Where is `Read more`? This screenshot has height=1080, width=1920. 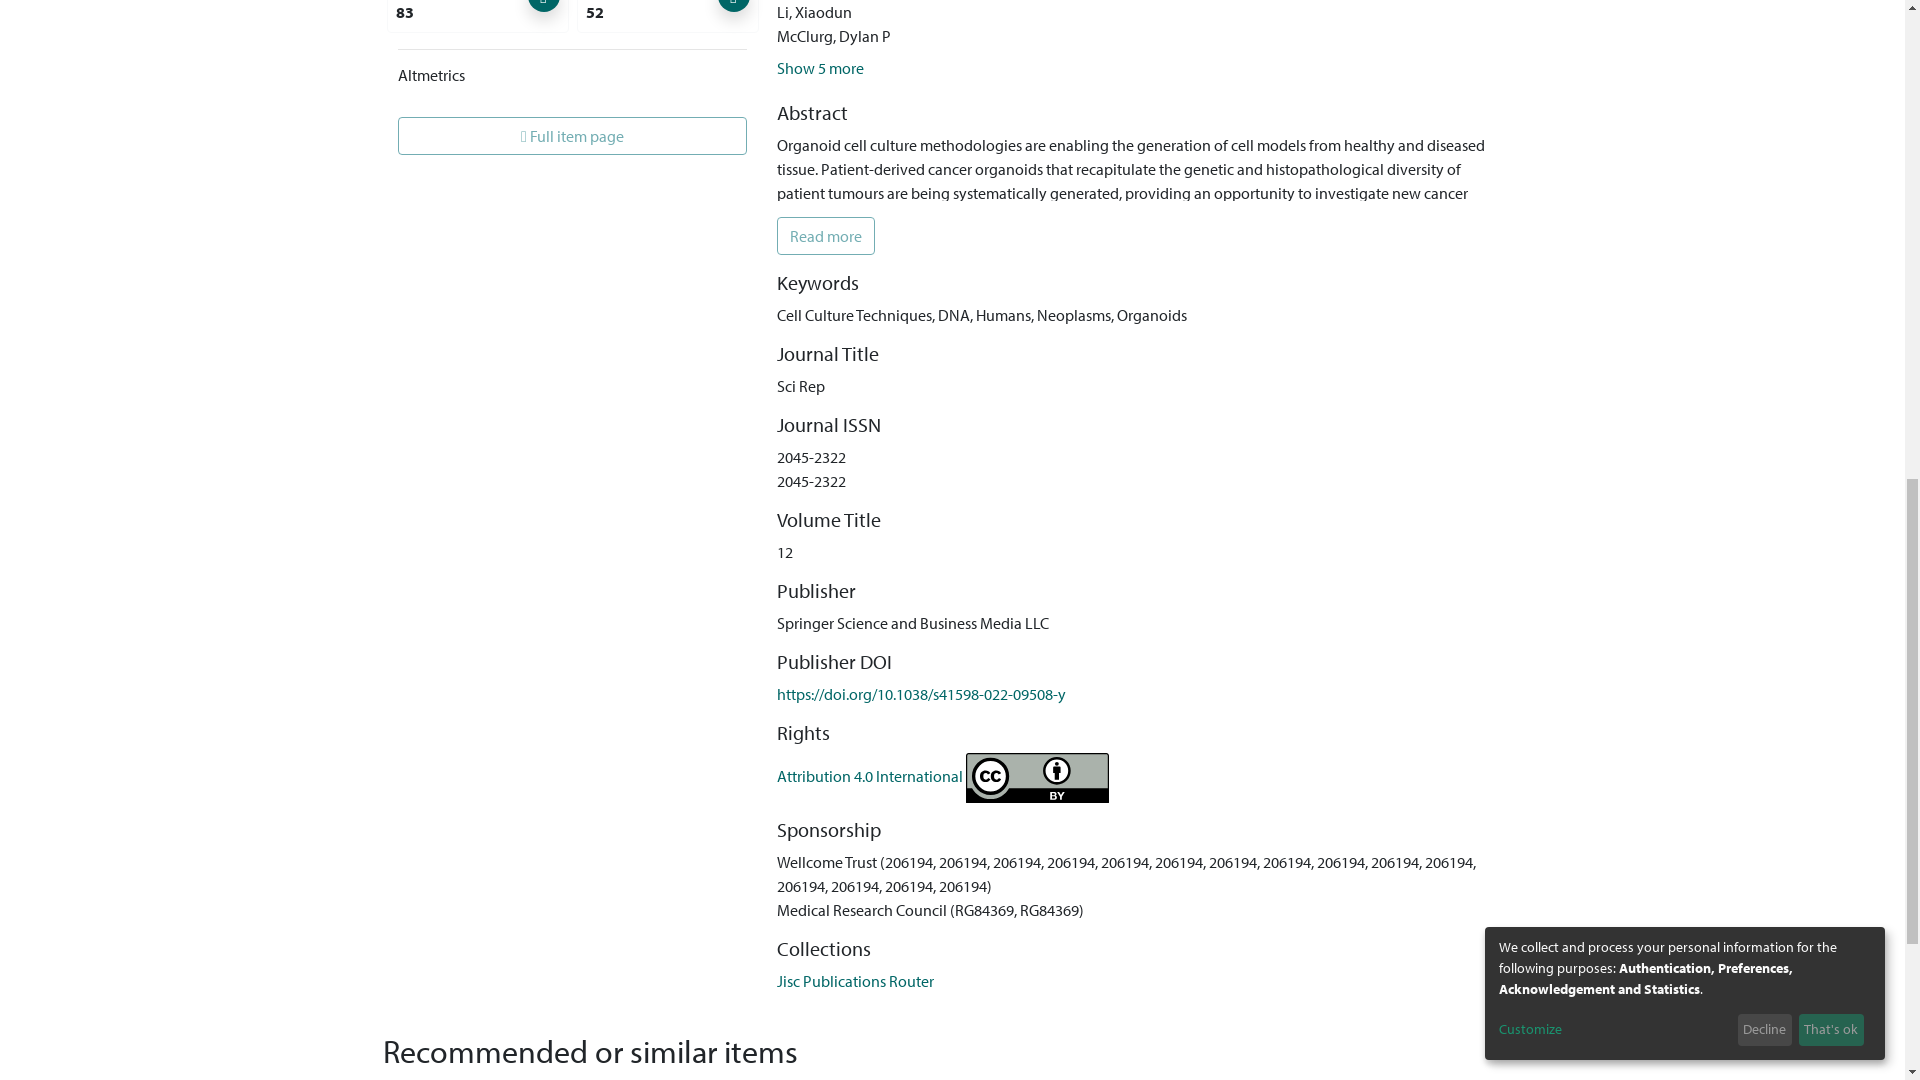
Read more is located at coordinates (826, 236).